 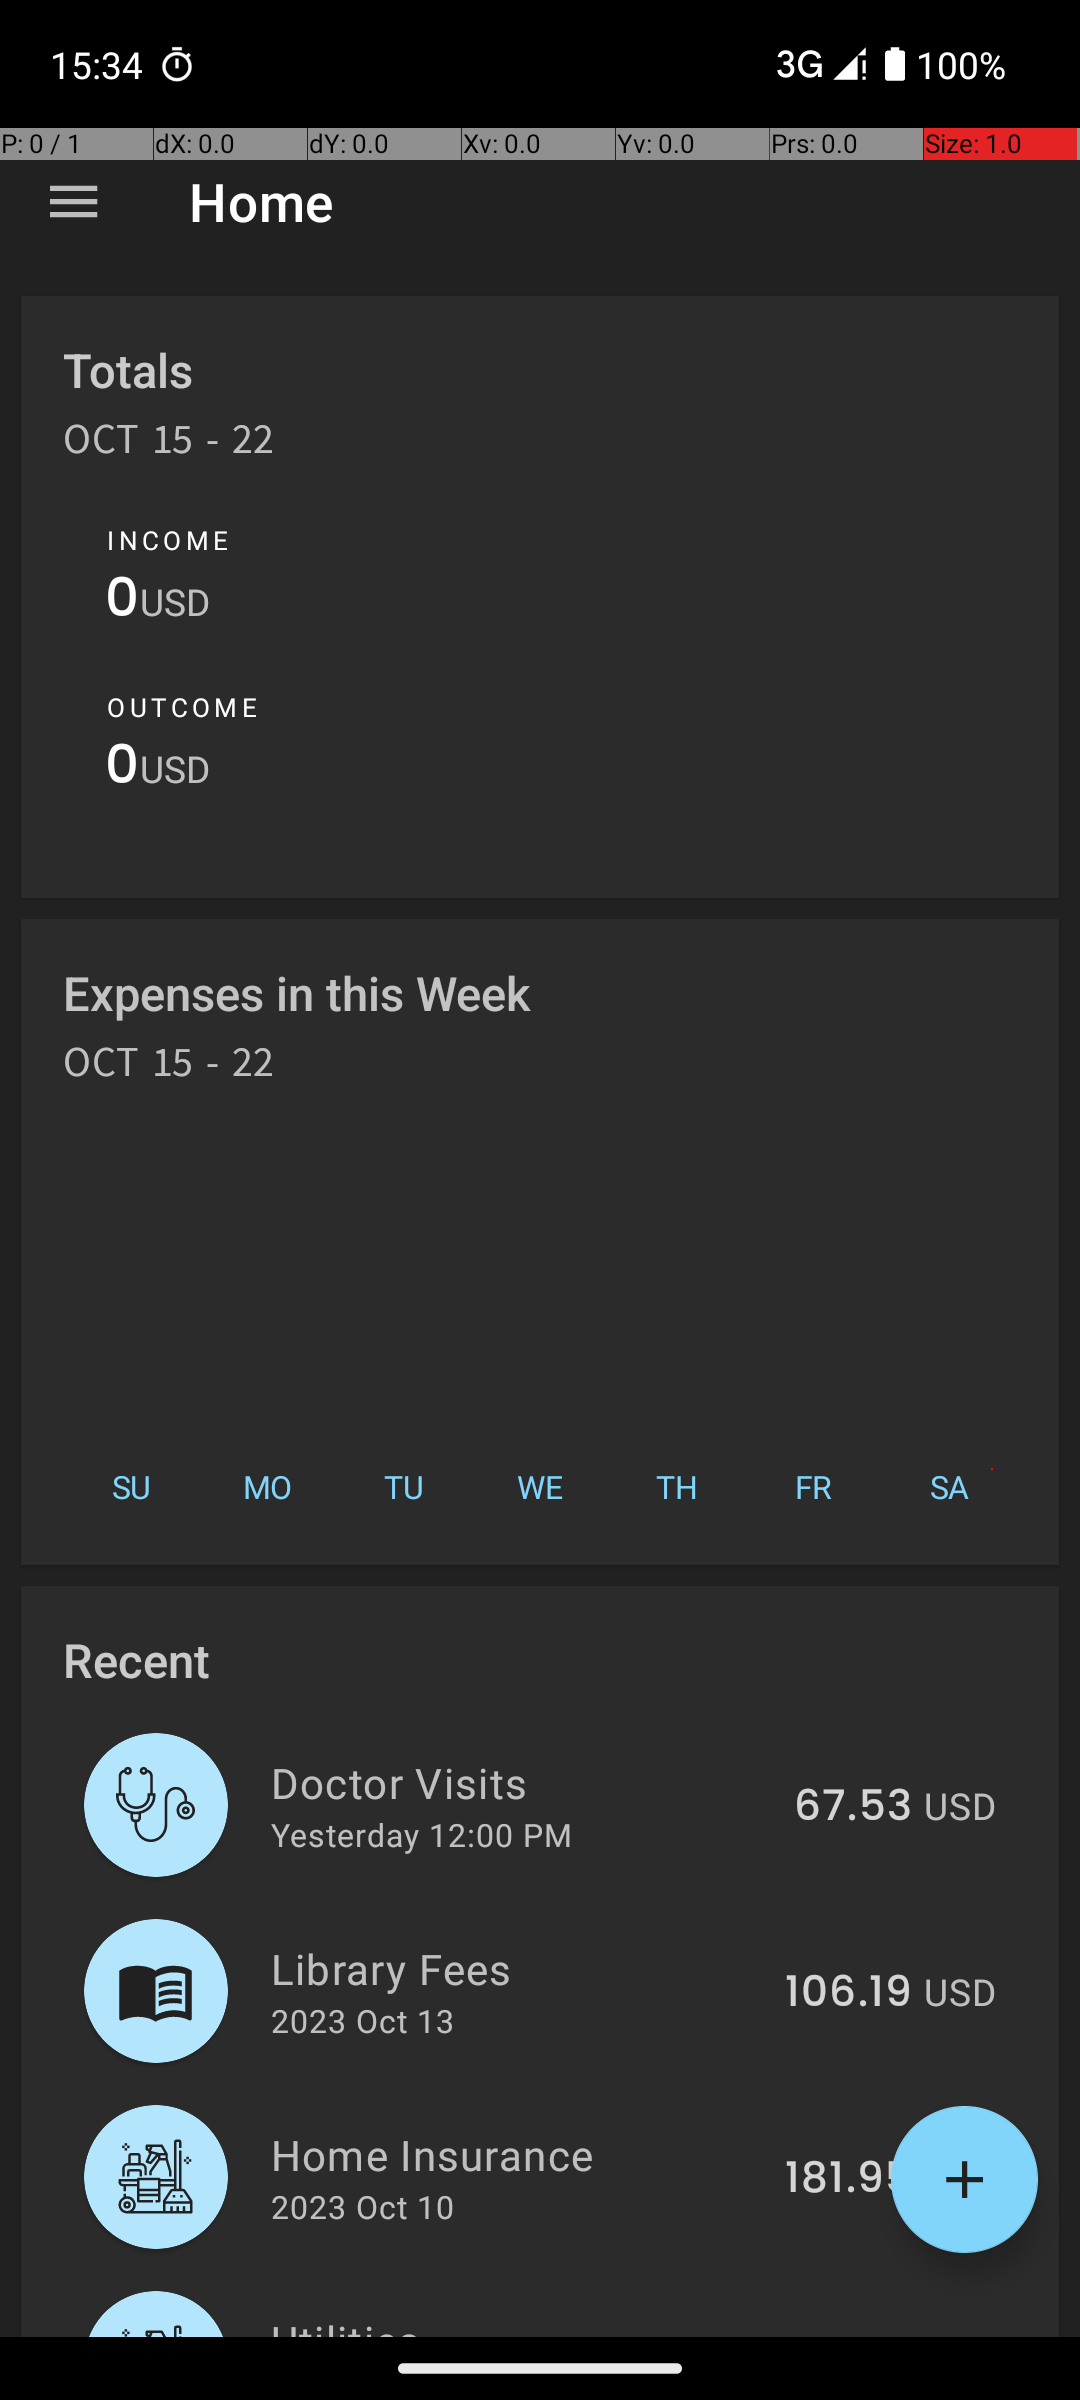 What do you see at coordinates (422, 1834) in the screenshot?
I see `Yesterday 12:00 PM` at bounding box center [422, 1834].